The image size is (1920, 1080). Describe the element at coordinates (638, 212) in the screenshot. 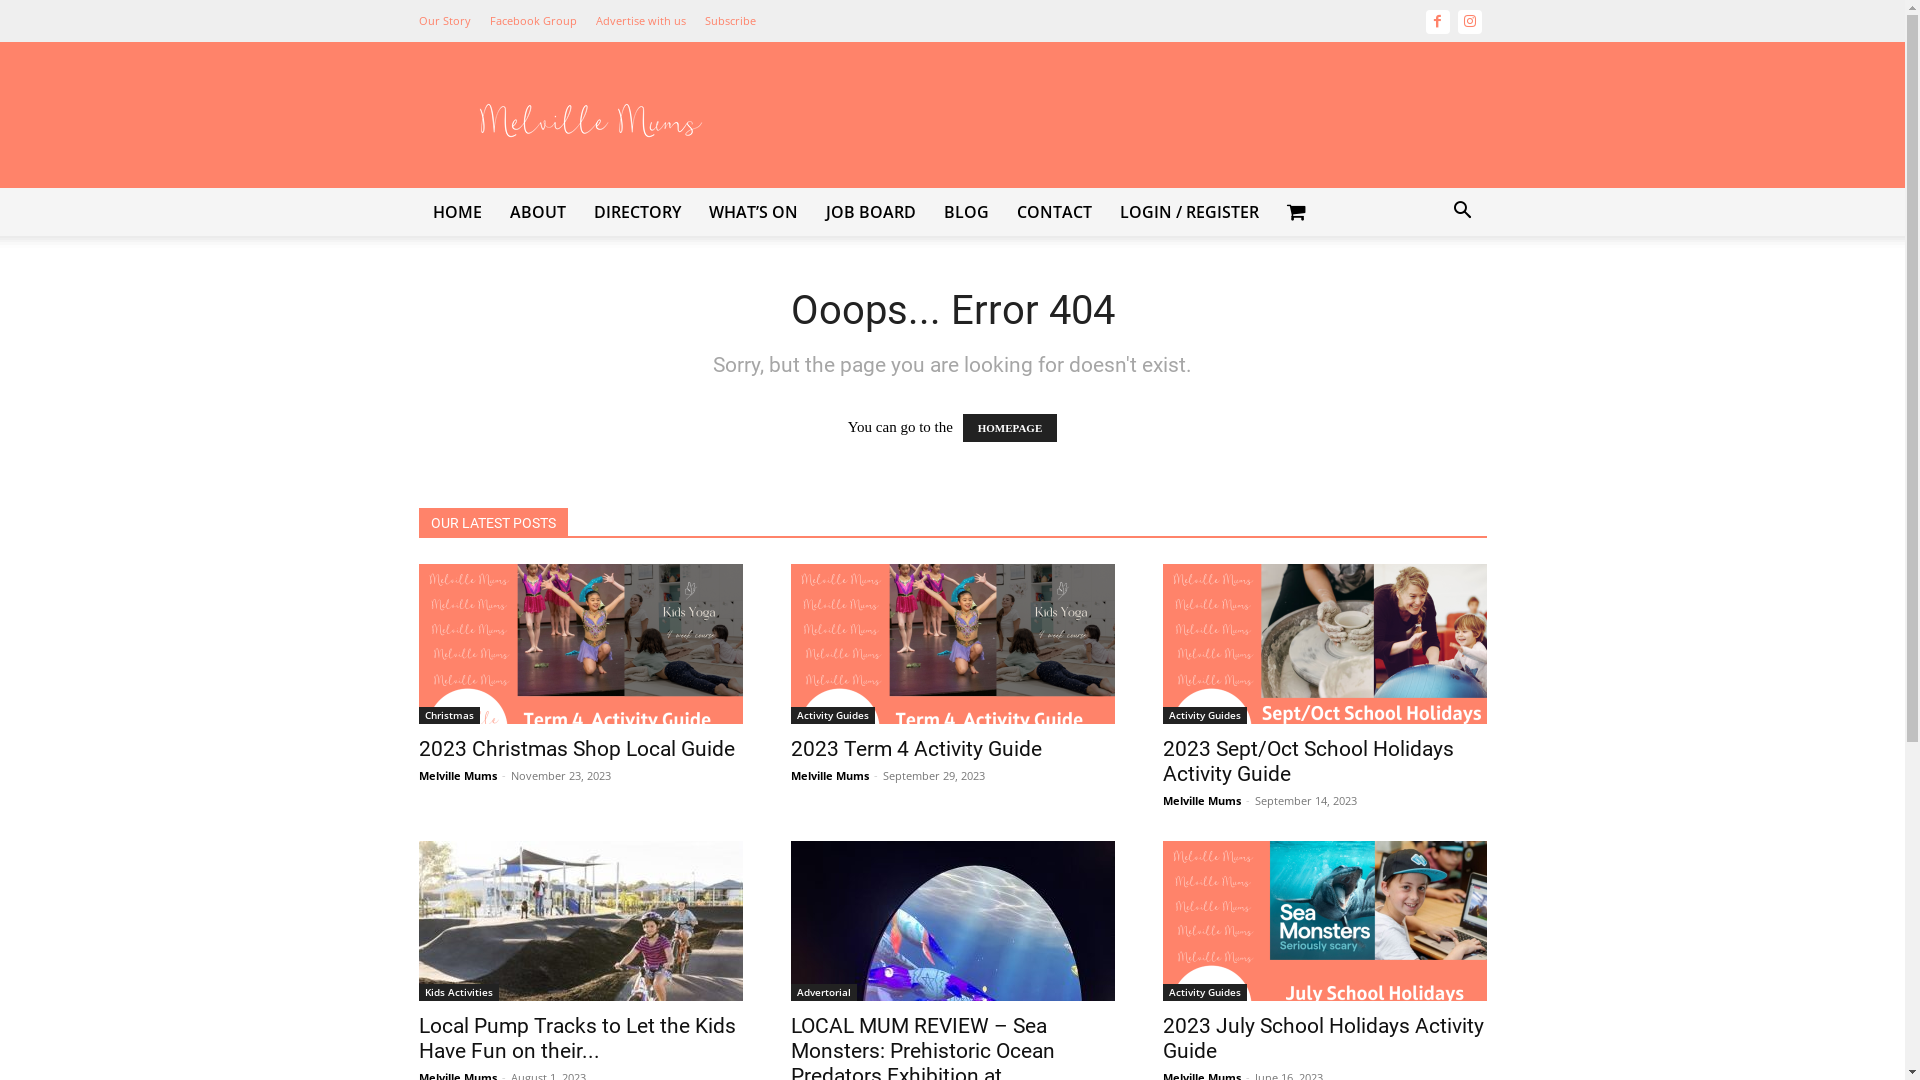

I see `DIRECTORY` at that location.